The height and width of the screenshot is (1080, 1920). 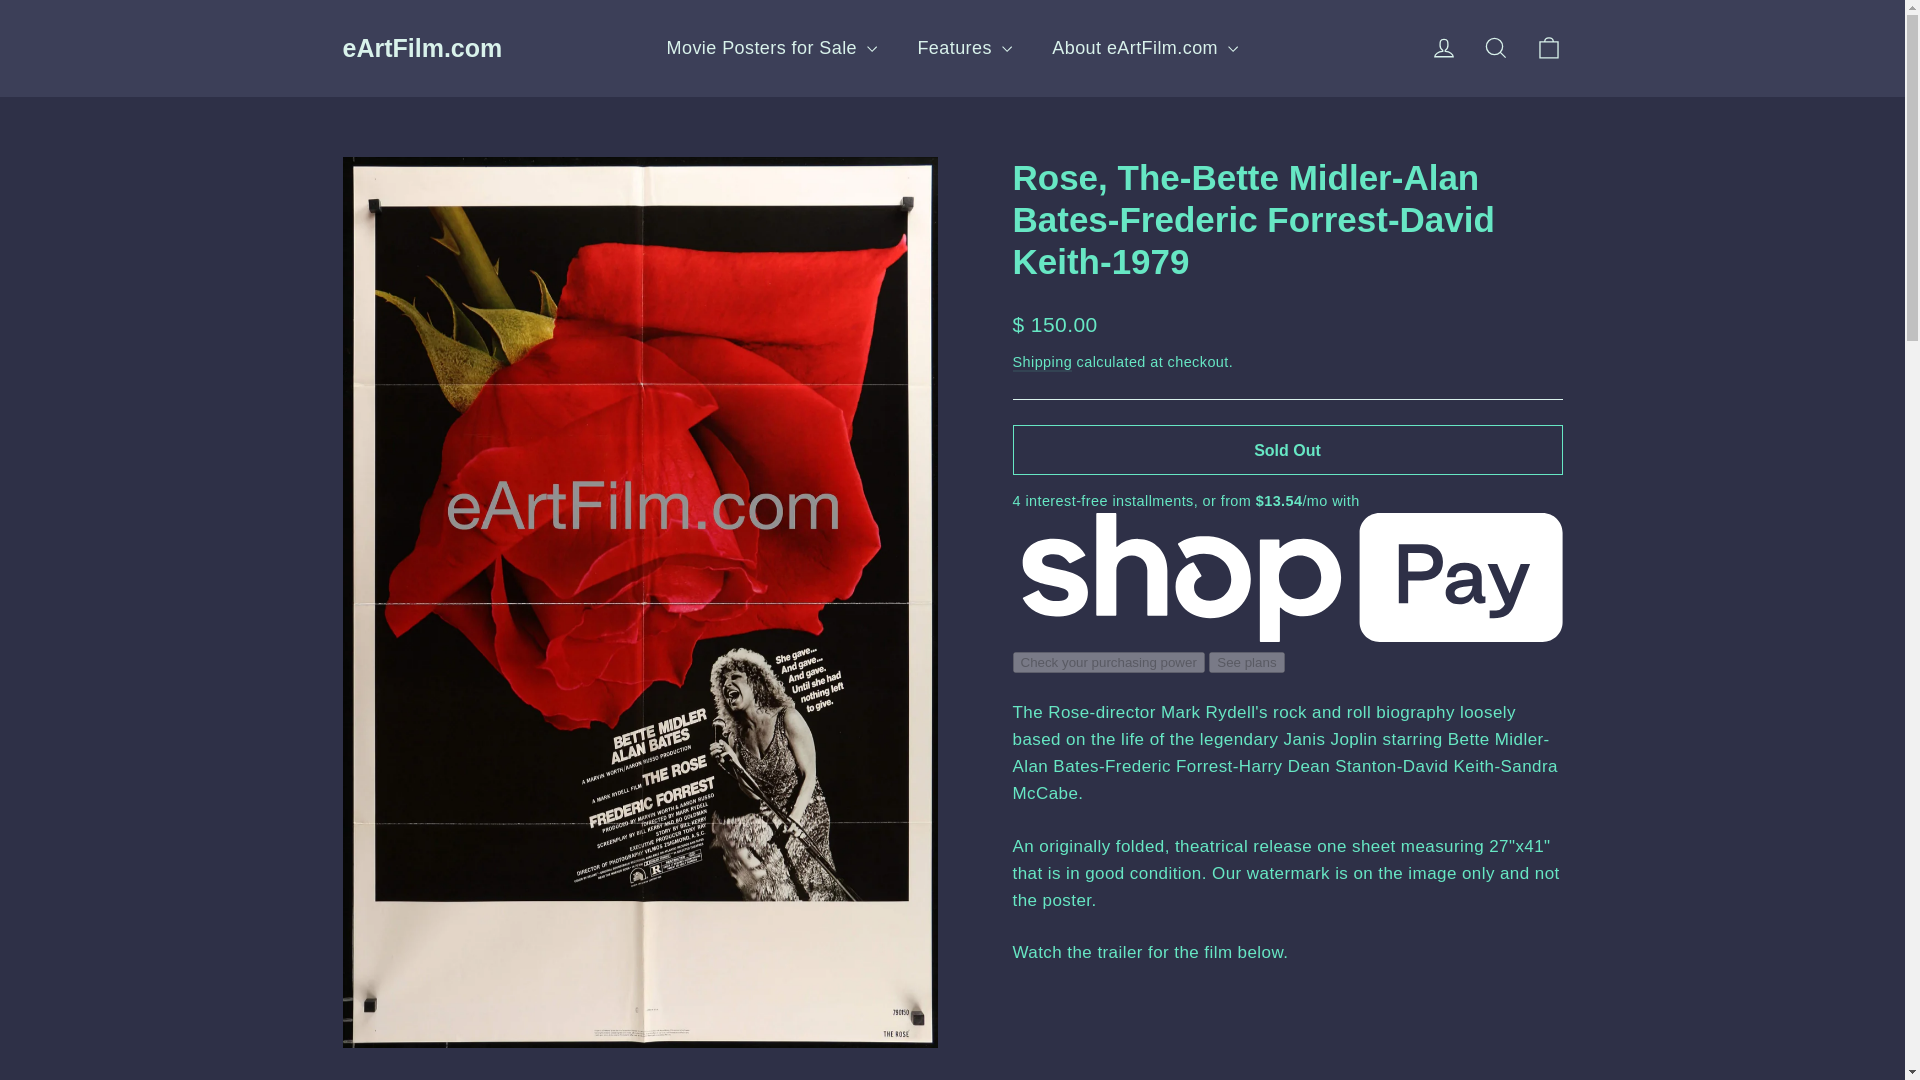 I want to click on icon-bag-minimal, so click(x=1496, y=47).